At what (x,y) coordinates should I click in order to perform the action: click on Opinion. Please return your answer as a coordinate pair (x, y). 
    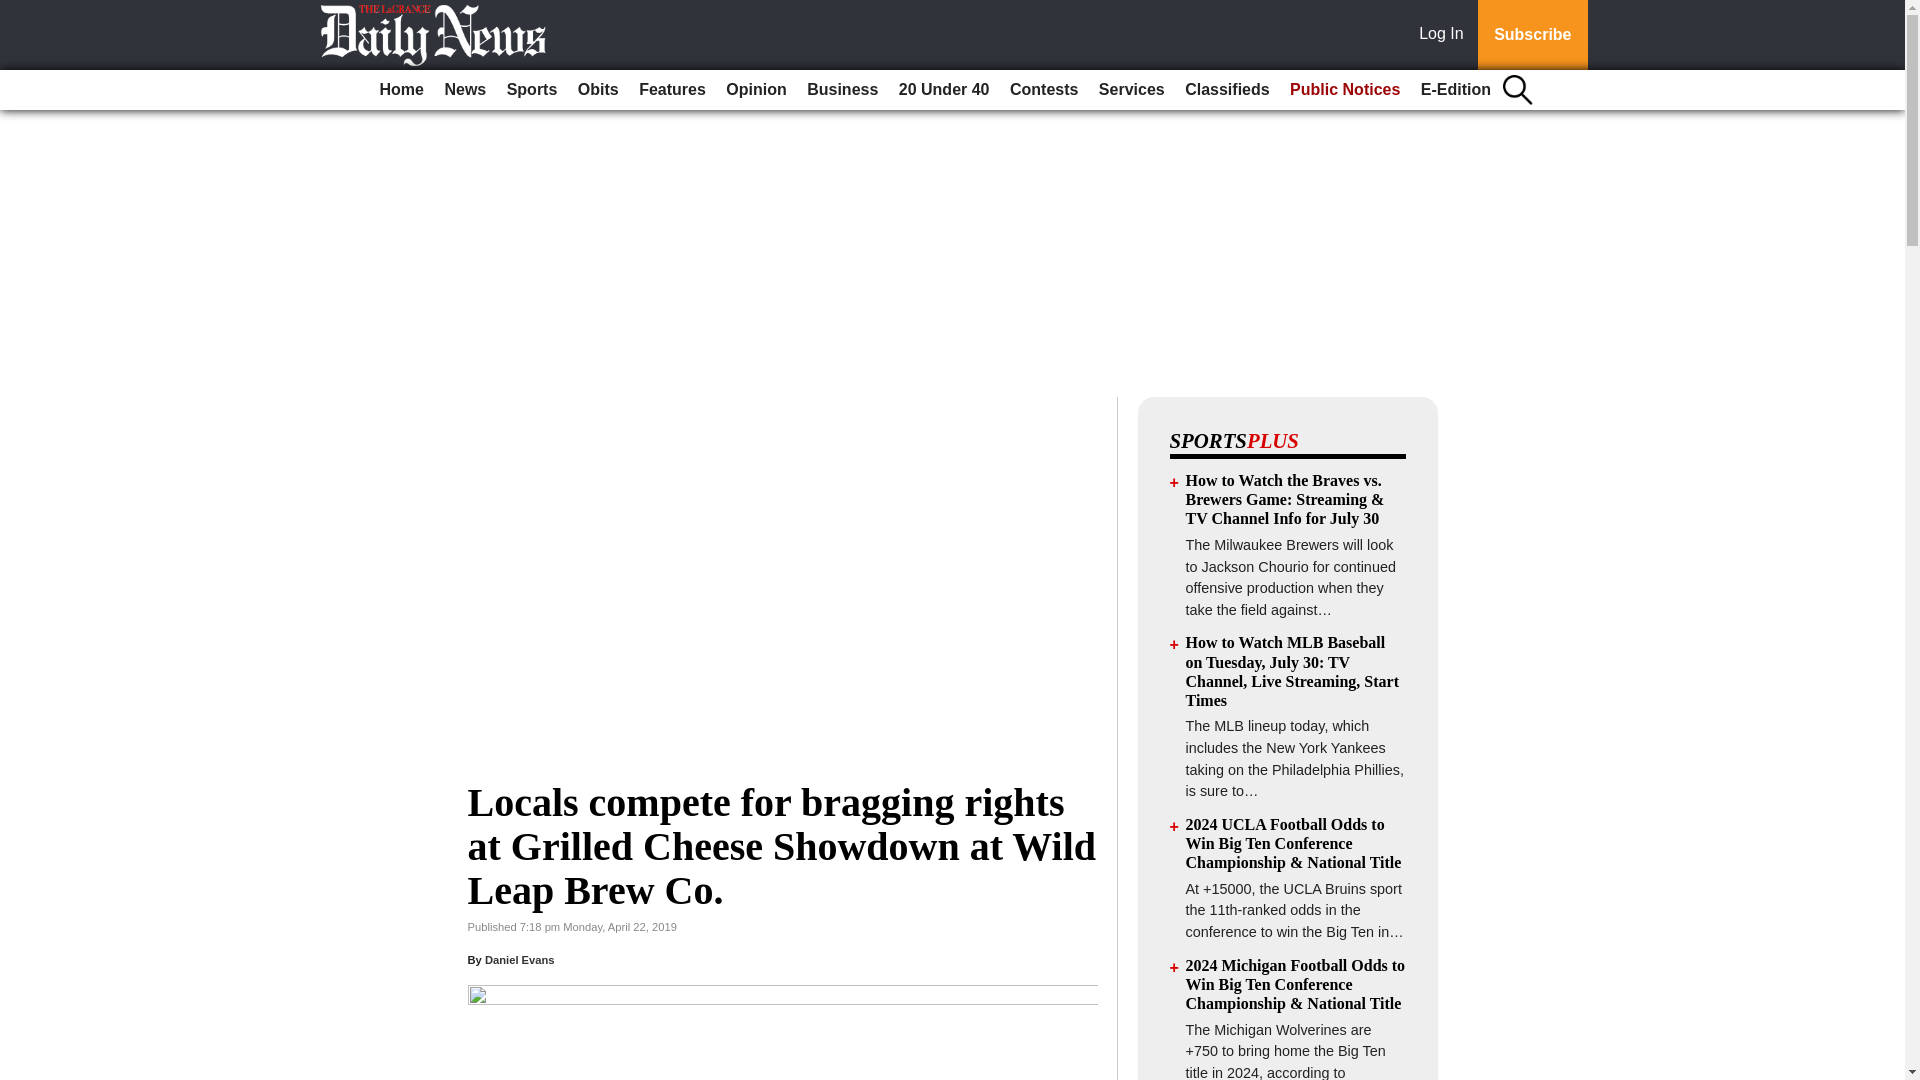
    Looking at the image, I should click on (756, 90).